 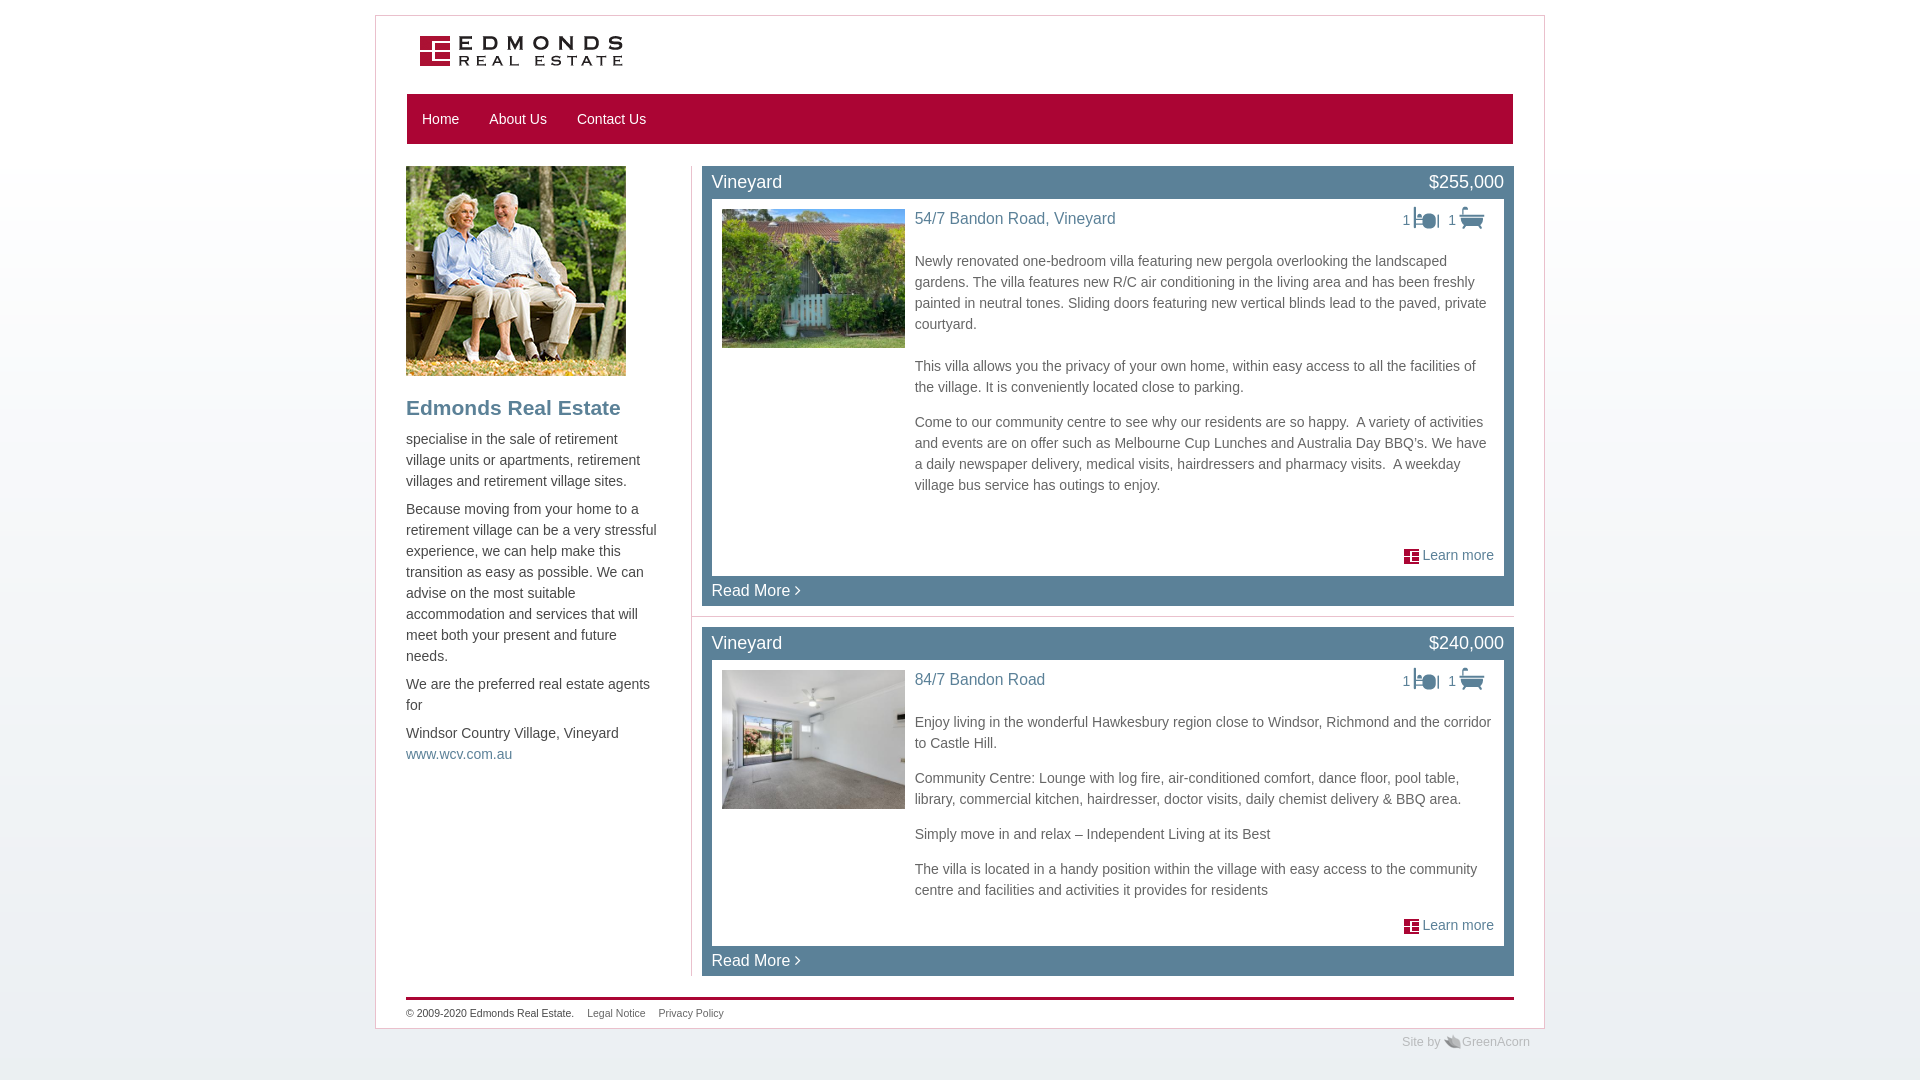 I want to click on Site by GreenAcorn, so click(x=1466, y=1042).